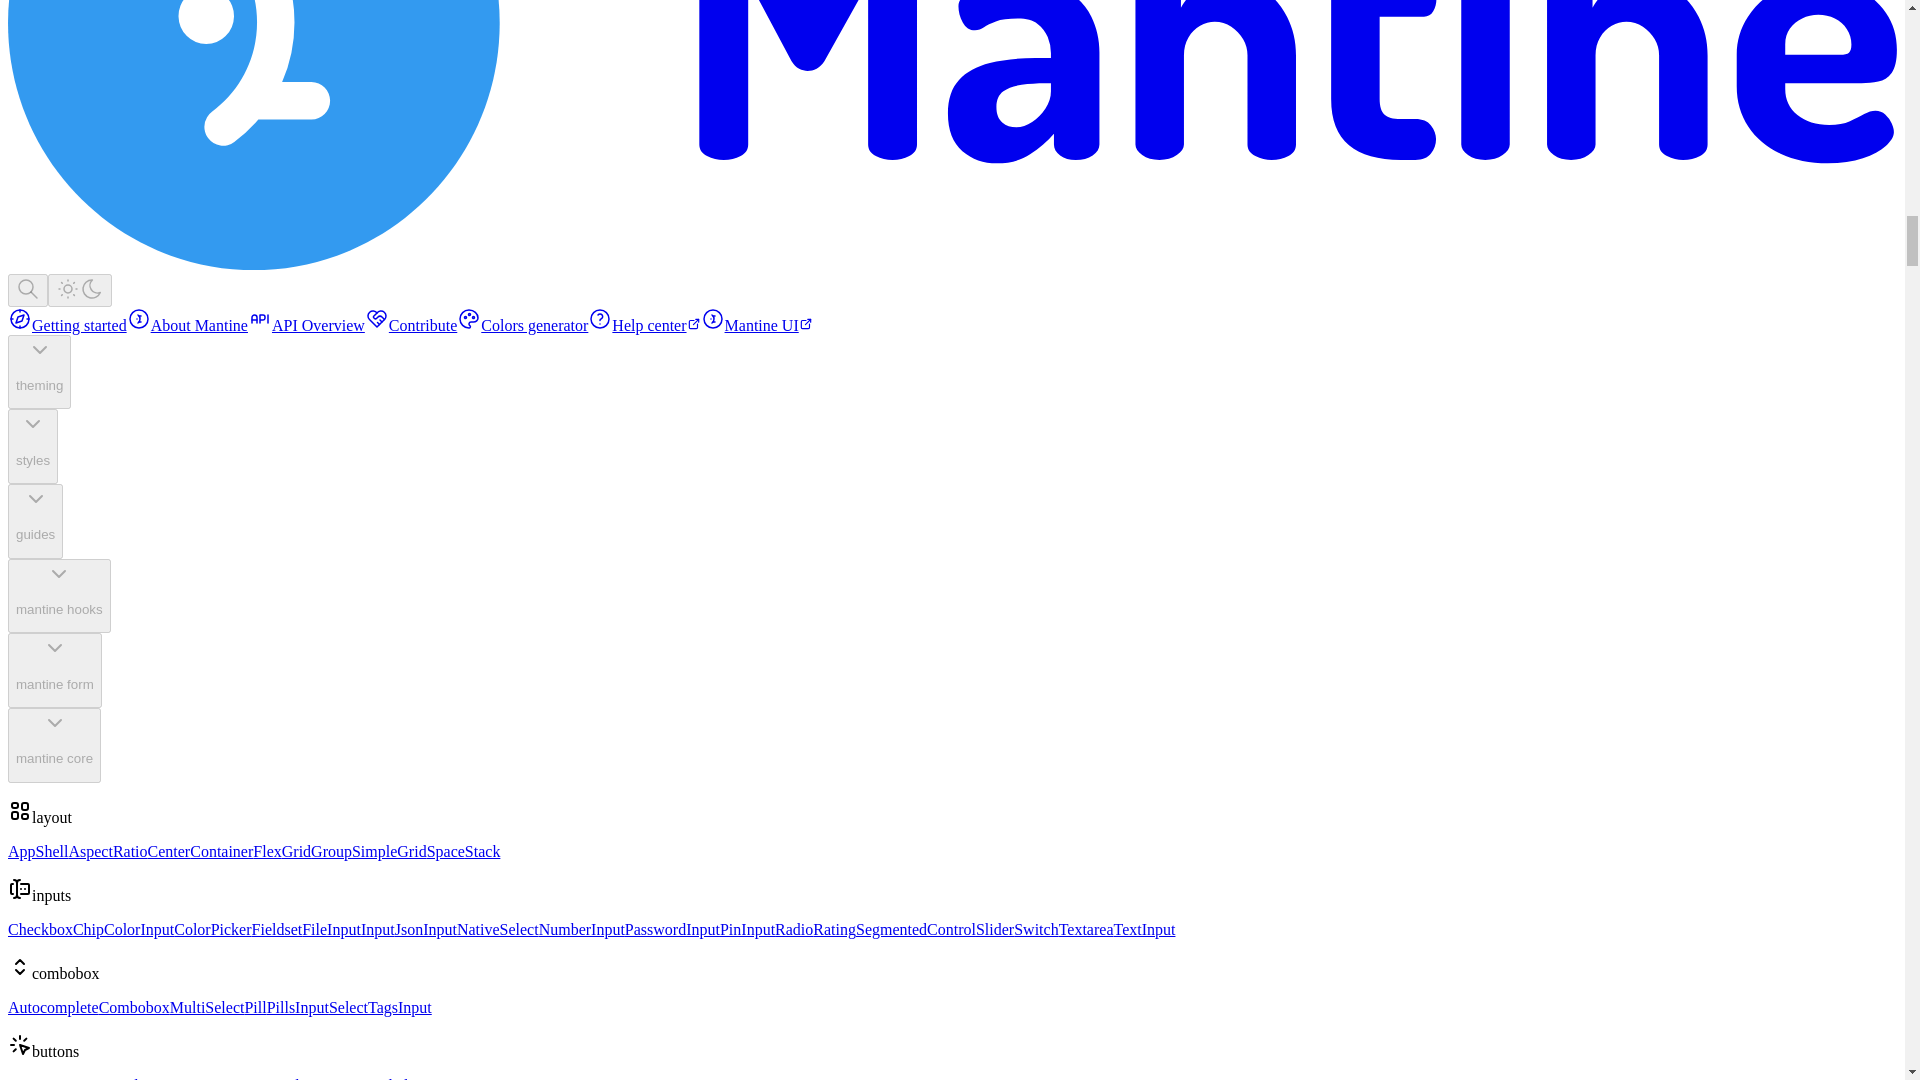  Describe the element at coordinates (296, 851) in the screenshot. I see `Grid` at that location.